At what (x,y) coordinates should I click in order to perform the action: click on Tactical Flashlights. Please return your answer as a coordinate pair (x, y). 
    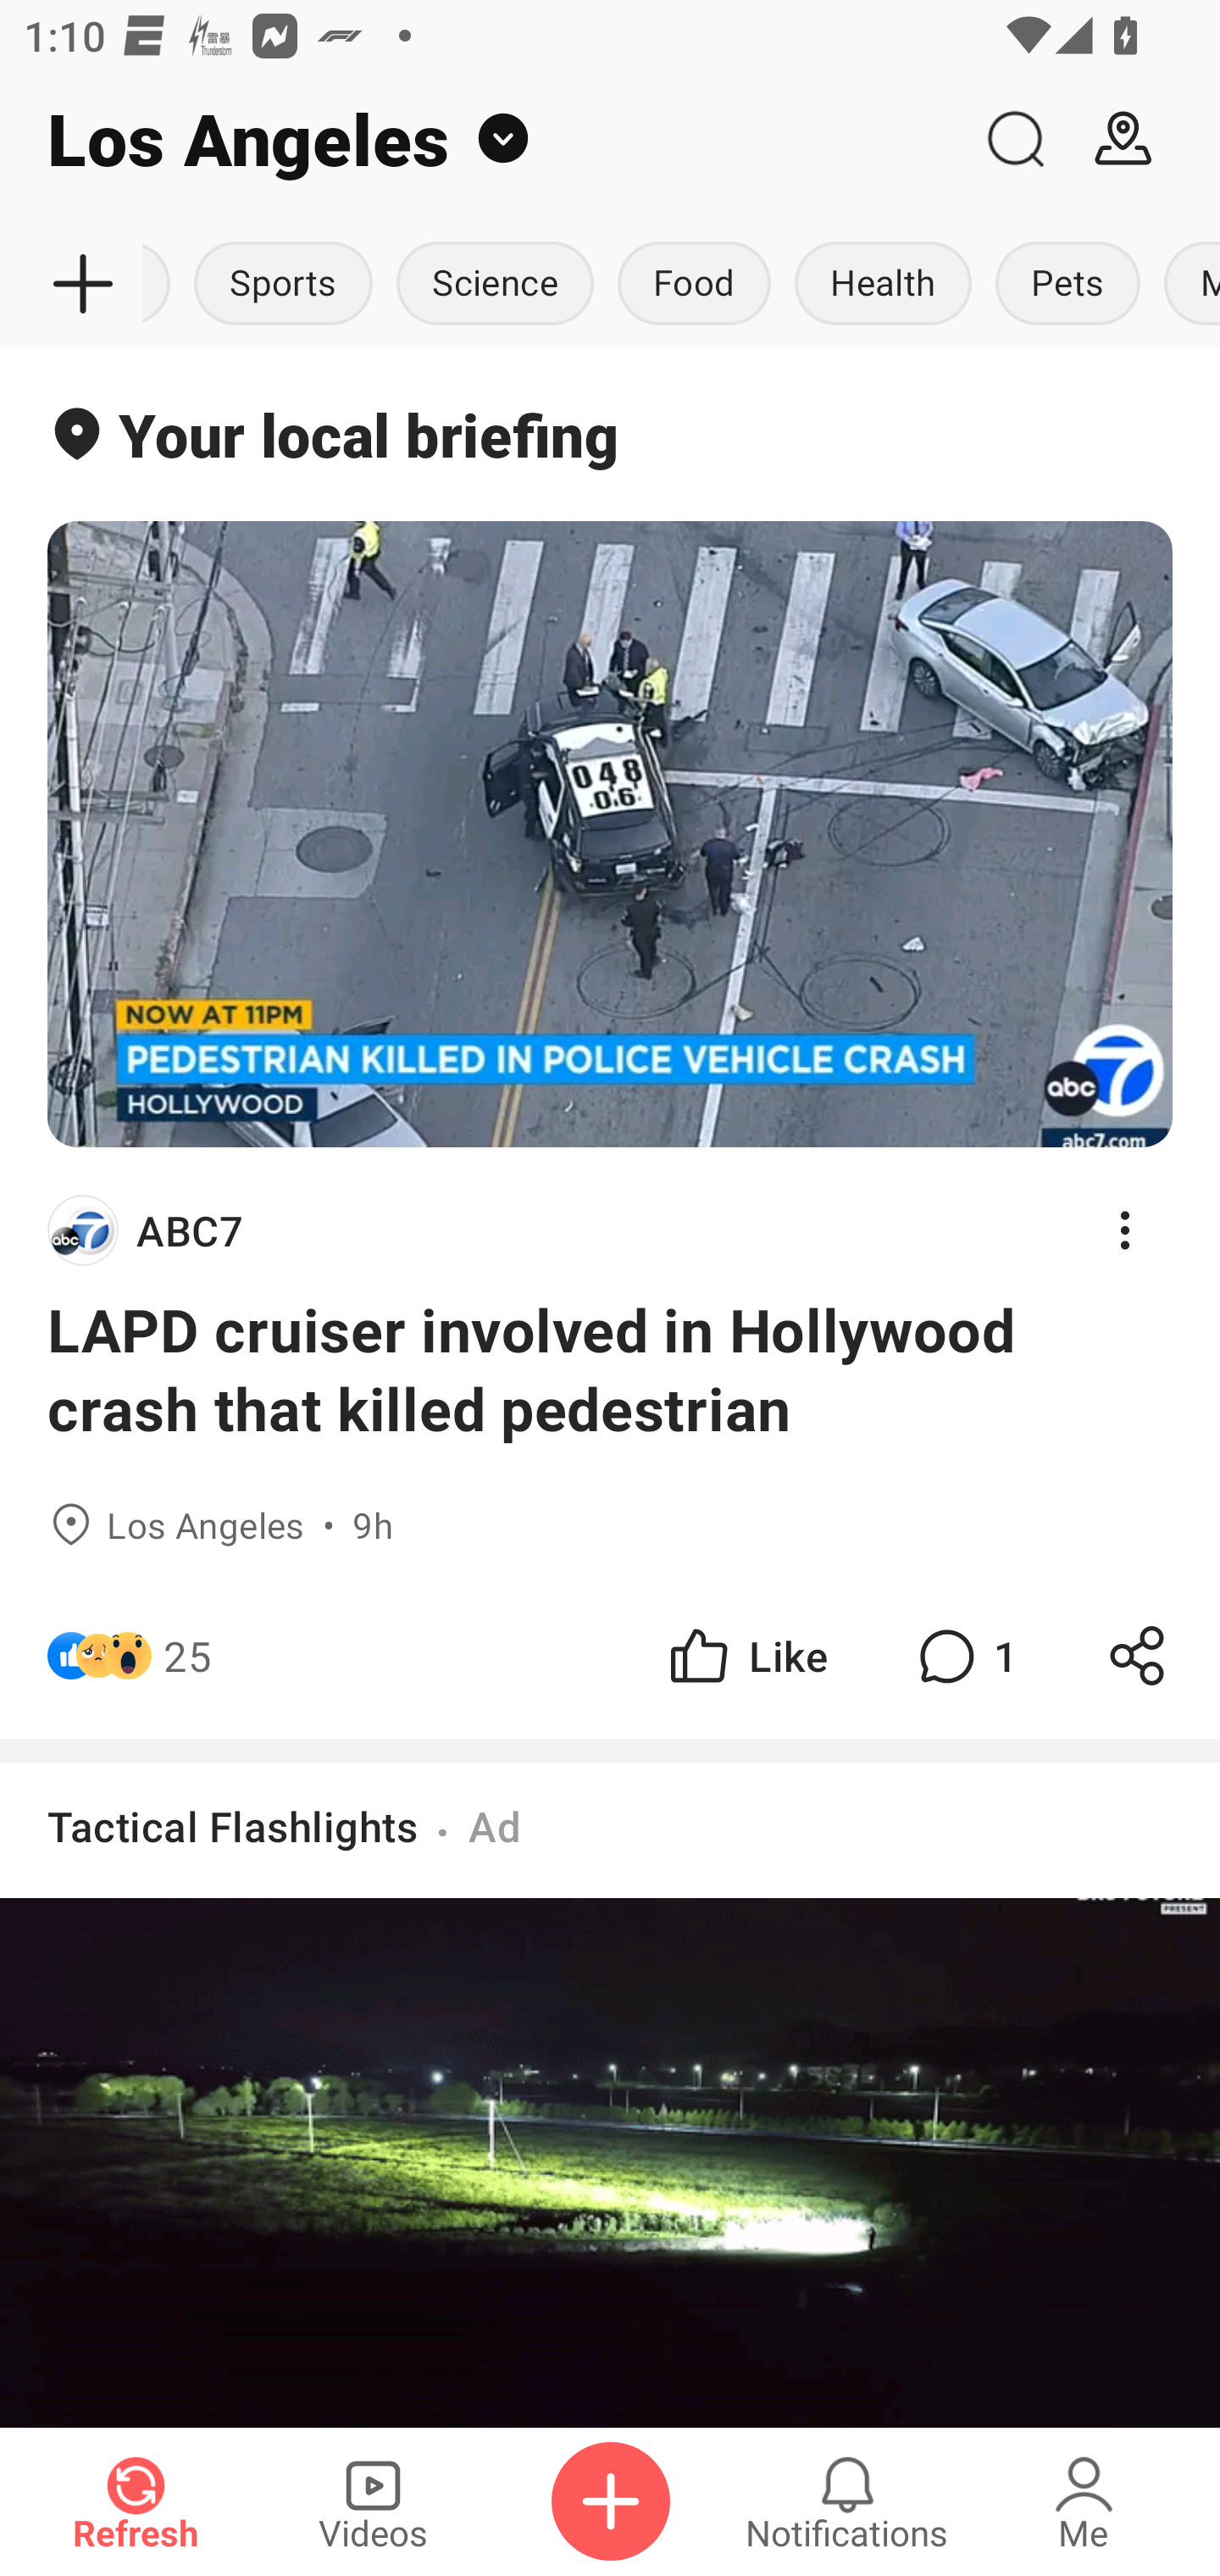
    Looking at the image, I should click on (232, 1825).